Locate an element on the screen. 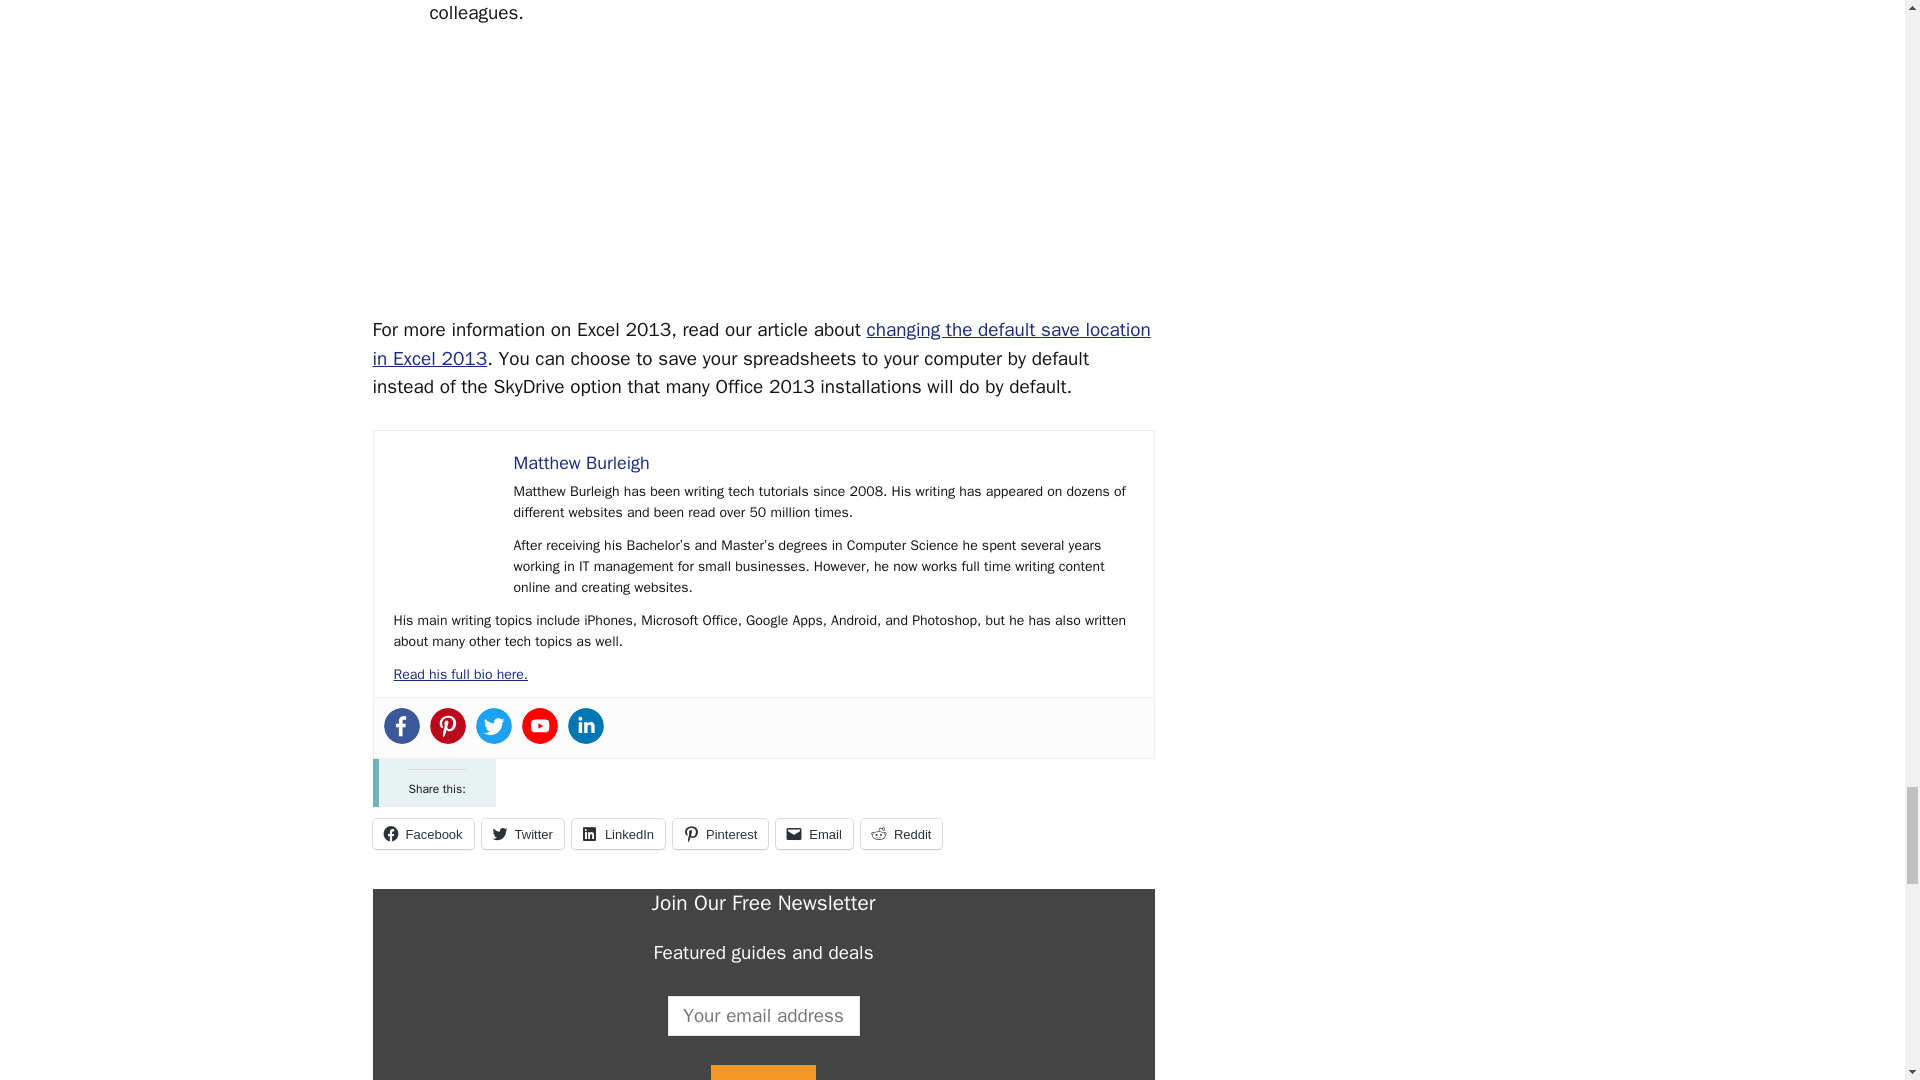  Pinterest is located at coordinates (720, 833).